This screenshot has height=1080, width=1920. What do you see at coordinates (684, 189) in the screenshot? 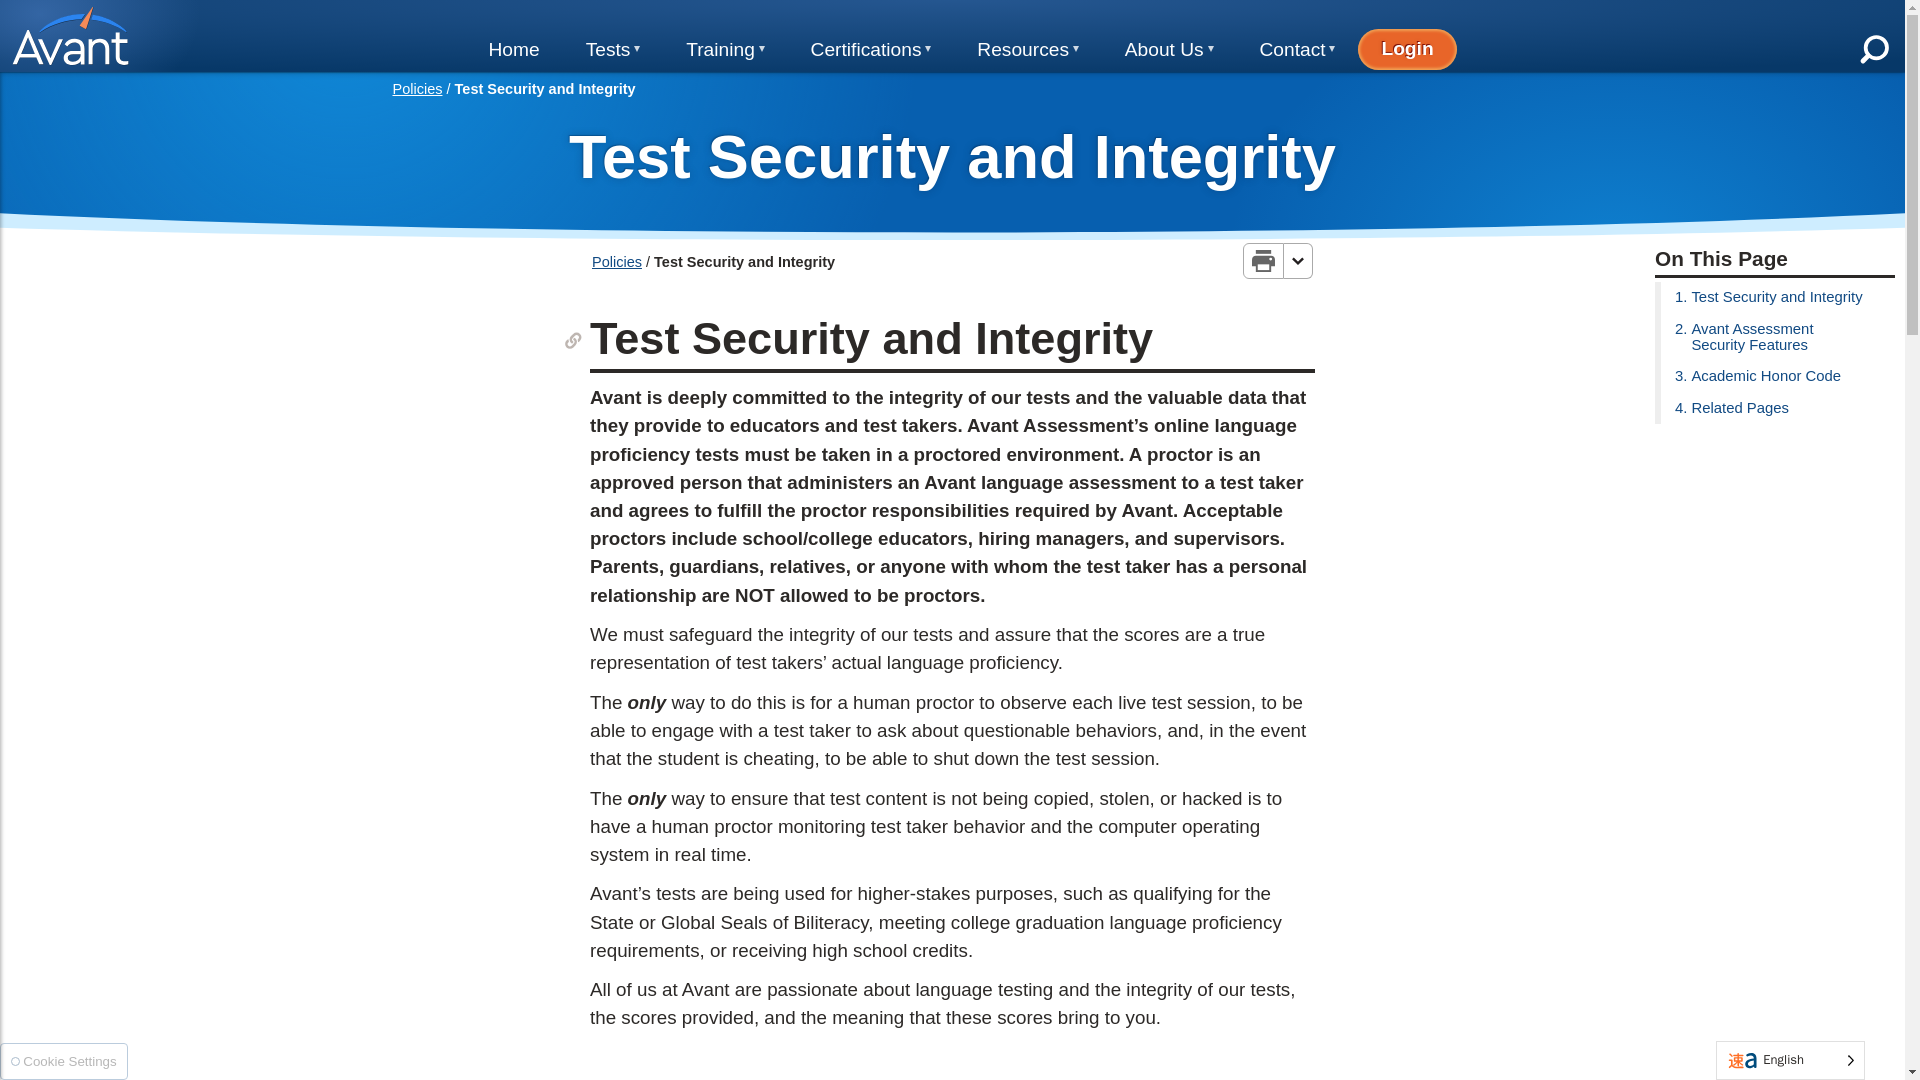
I see `PLACE` at bounding box center [684, 189].